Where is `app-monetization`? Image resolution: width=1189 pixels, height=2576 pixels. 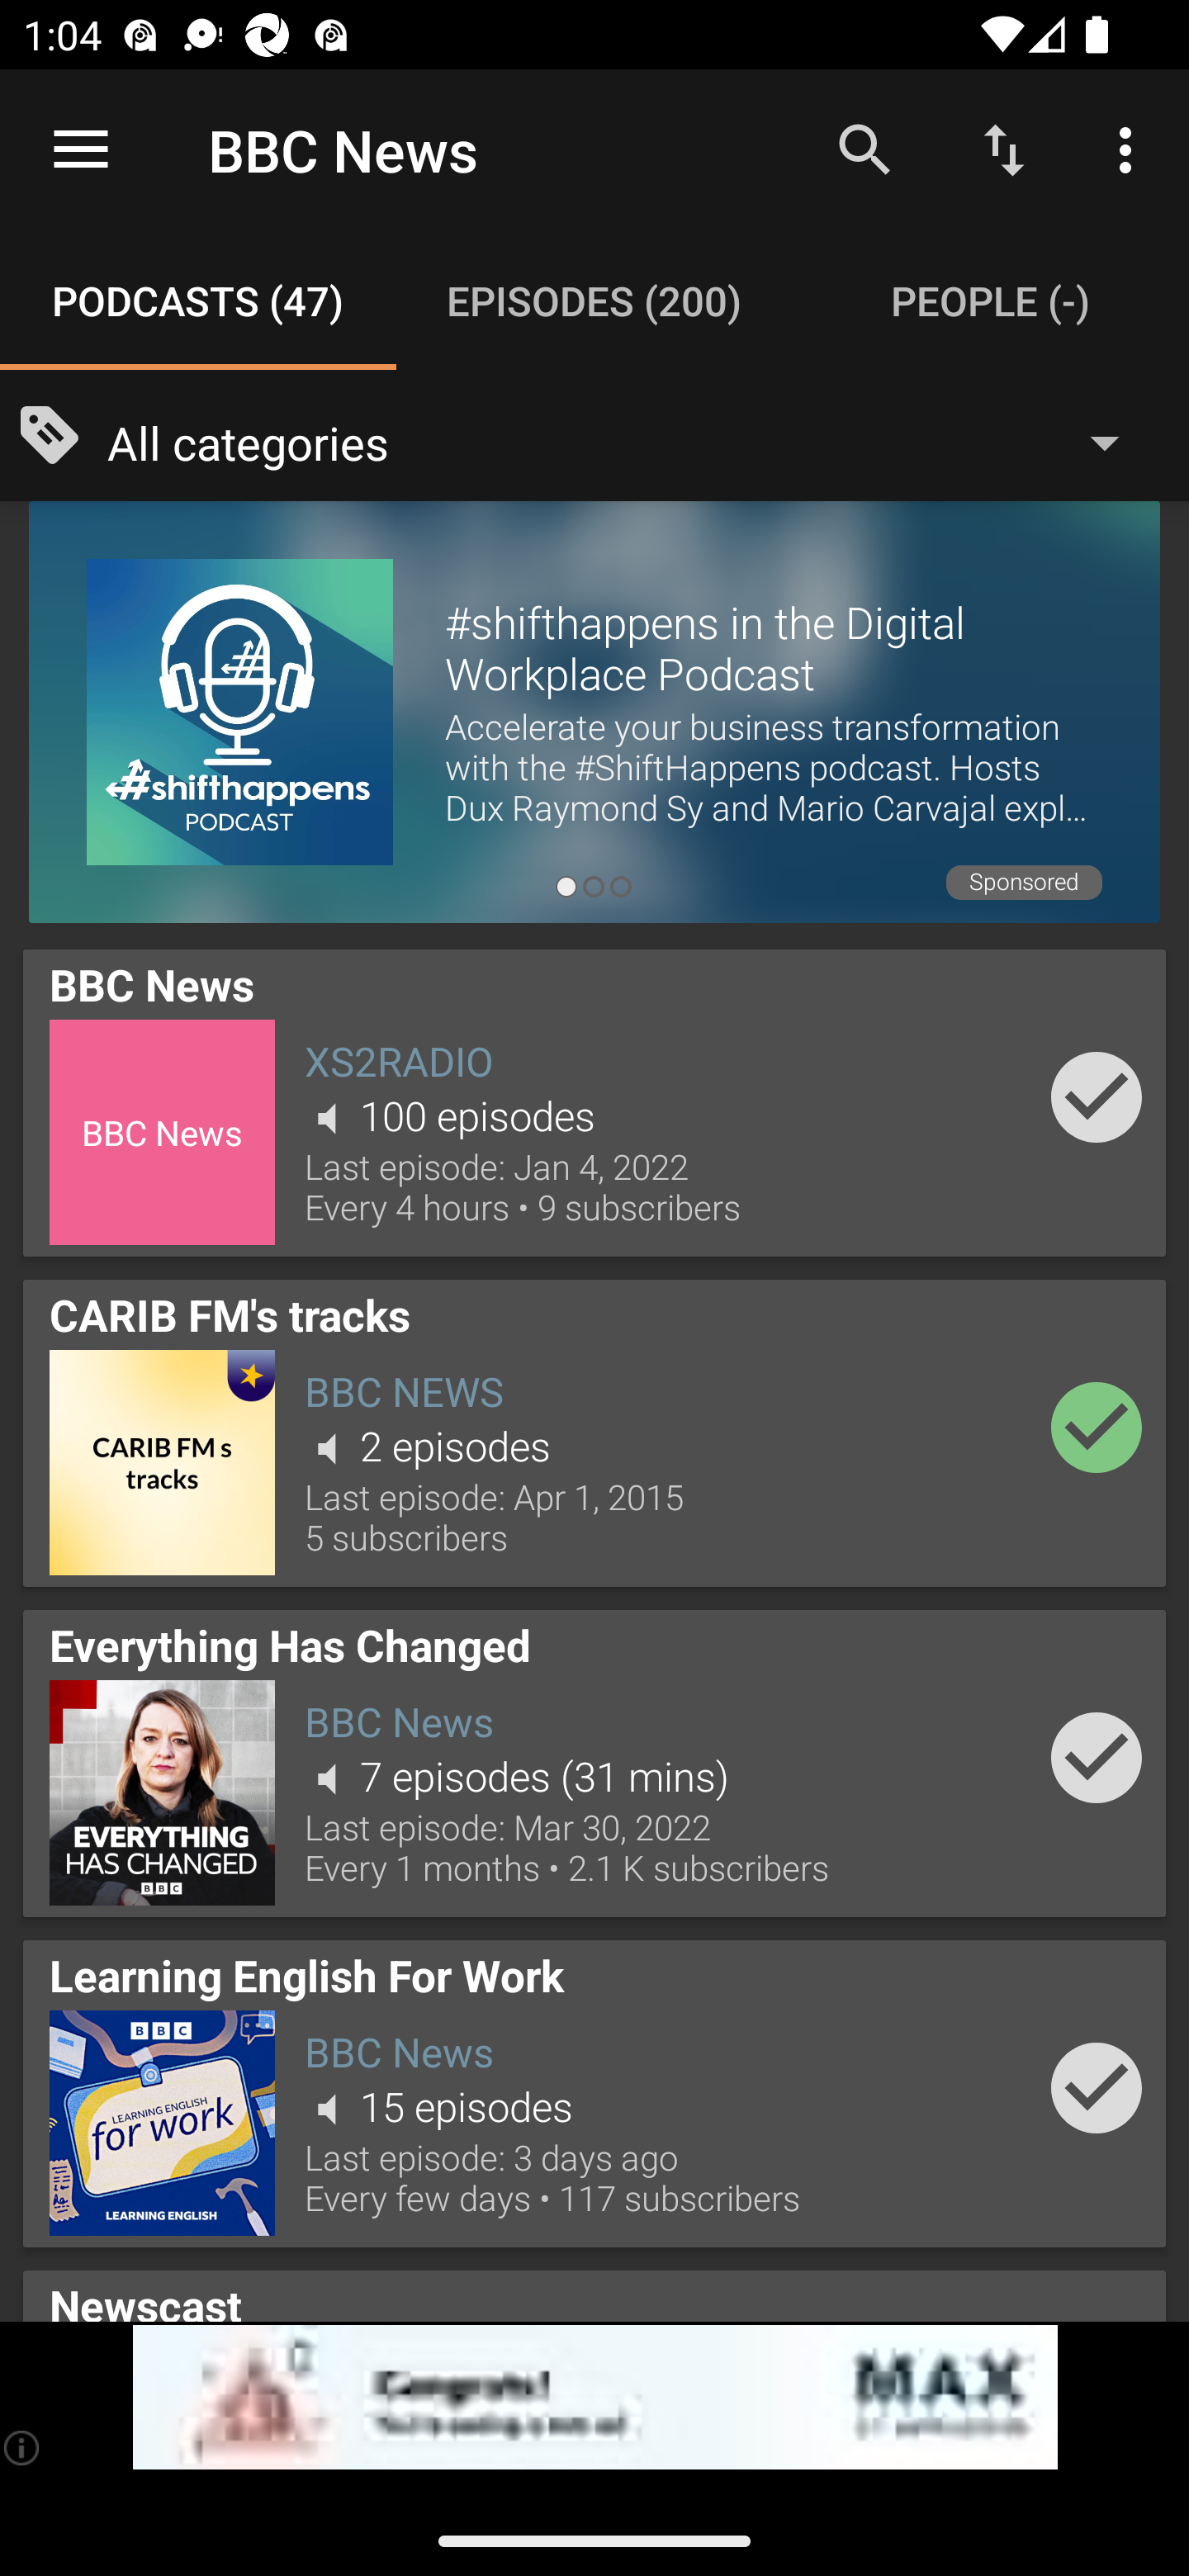 app-monetization is located at coordinates (594, 2398).